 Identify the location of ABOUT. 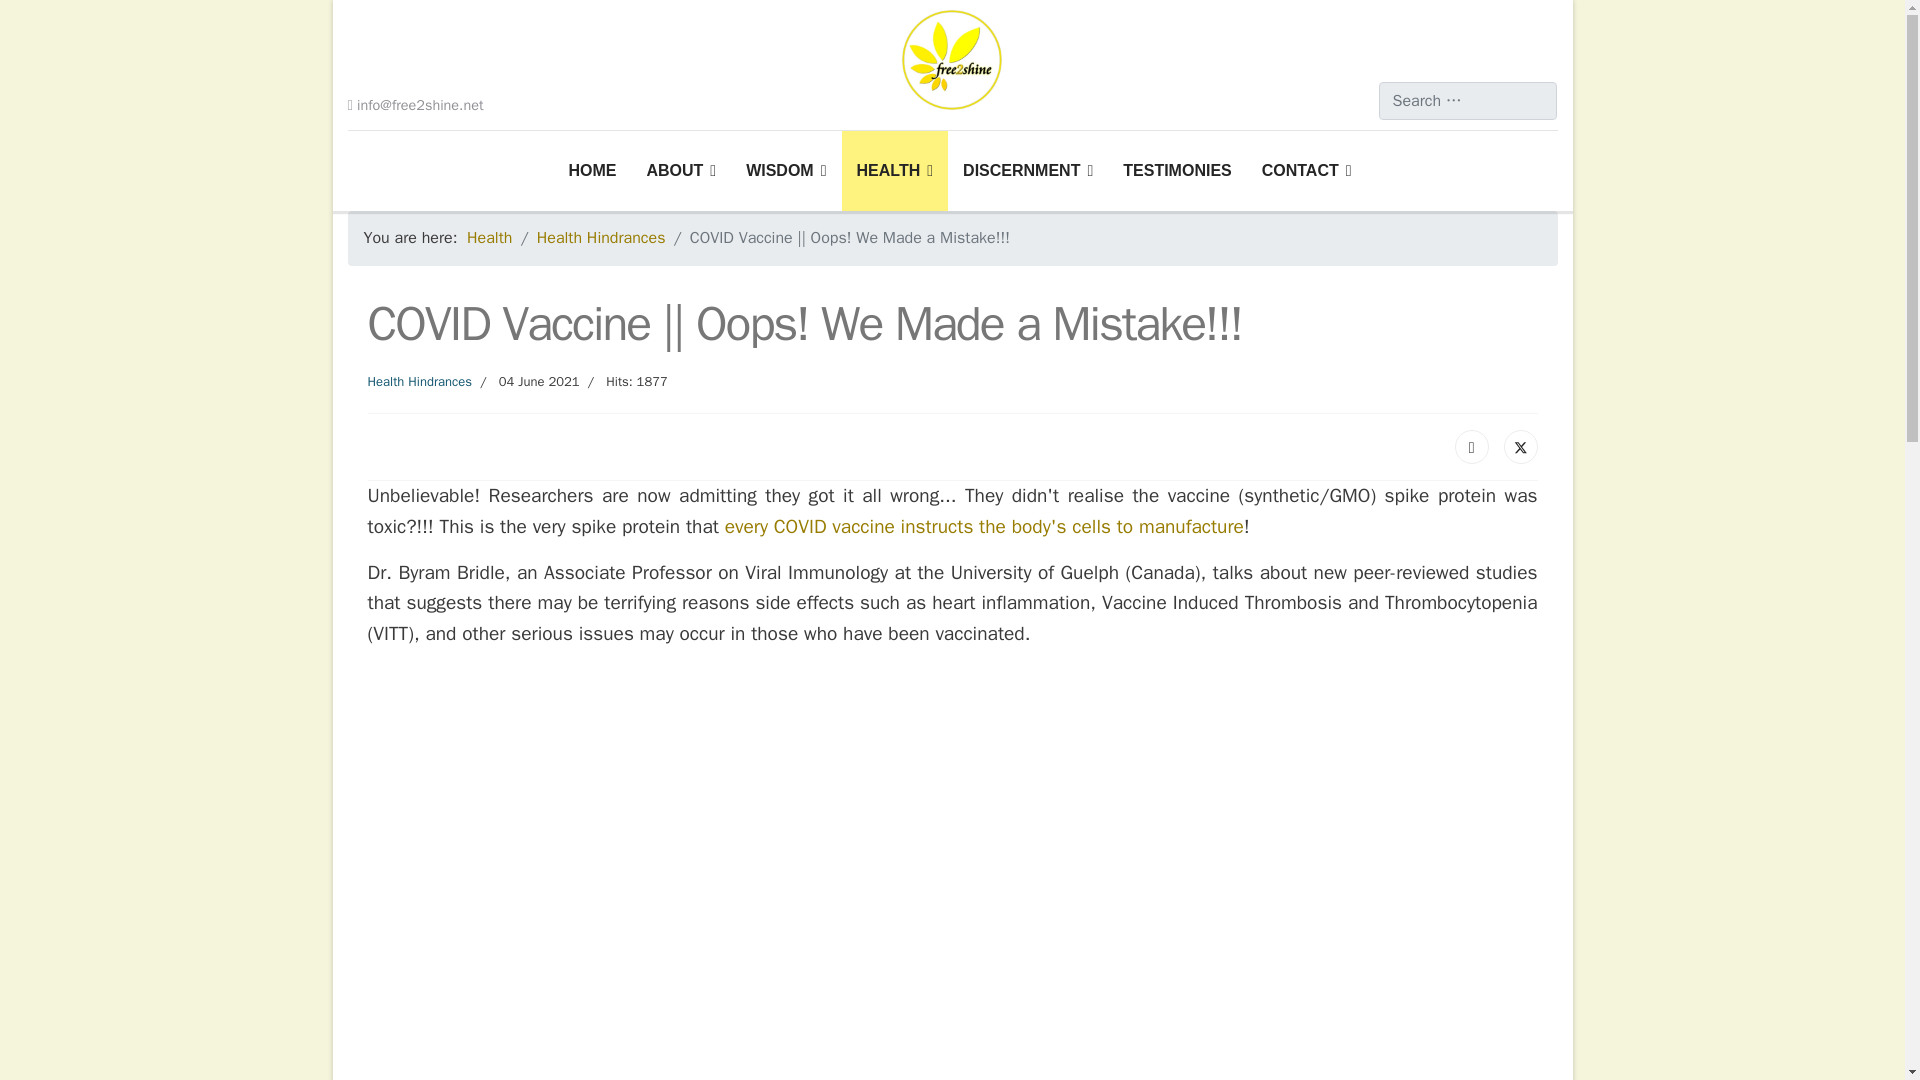
(681, 170).